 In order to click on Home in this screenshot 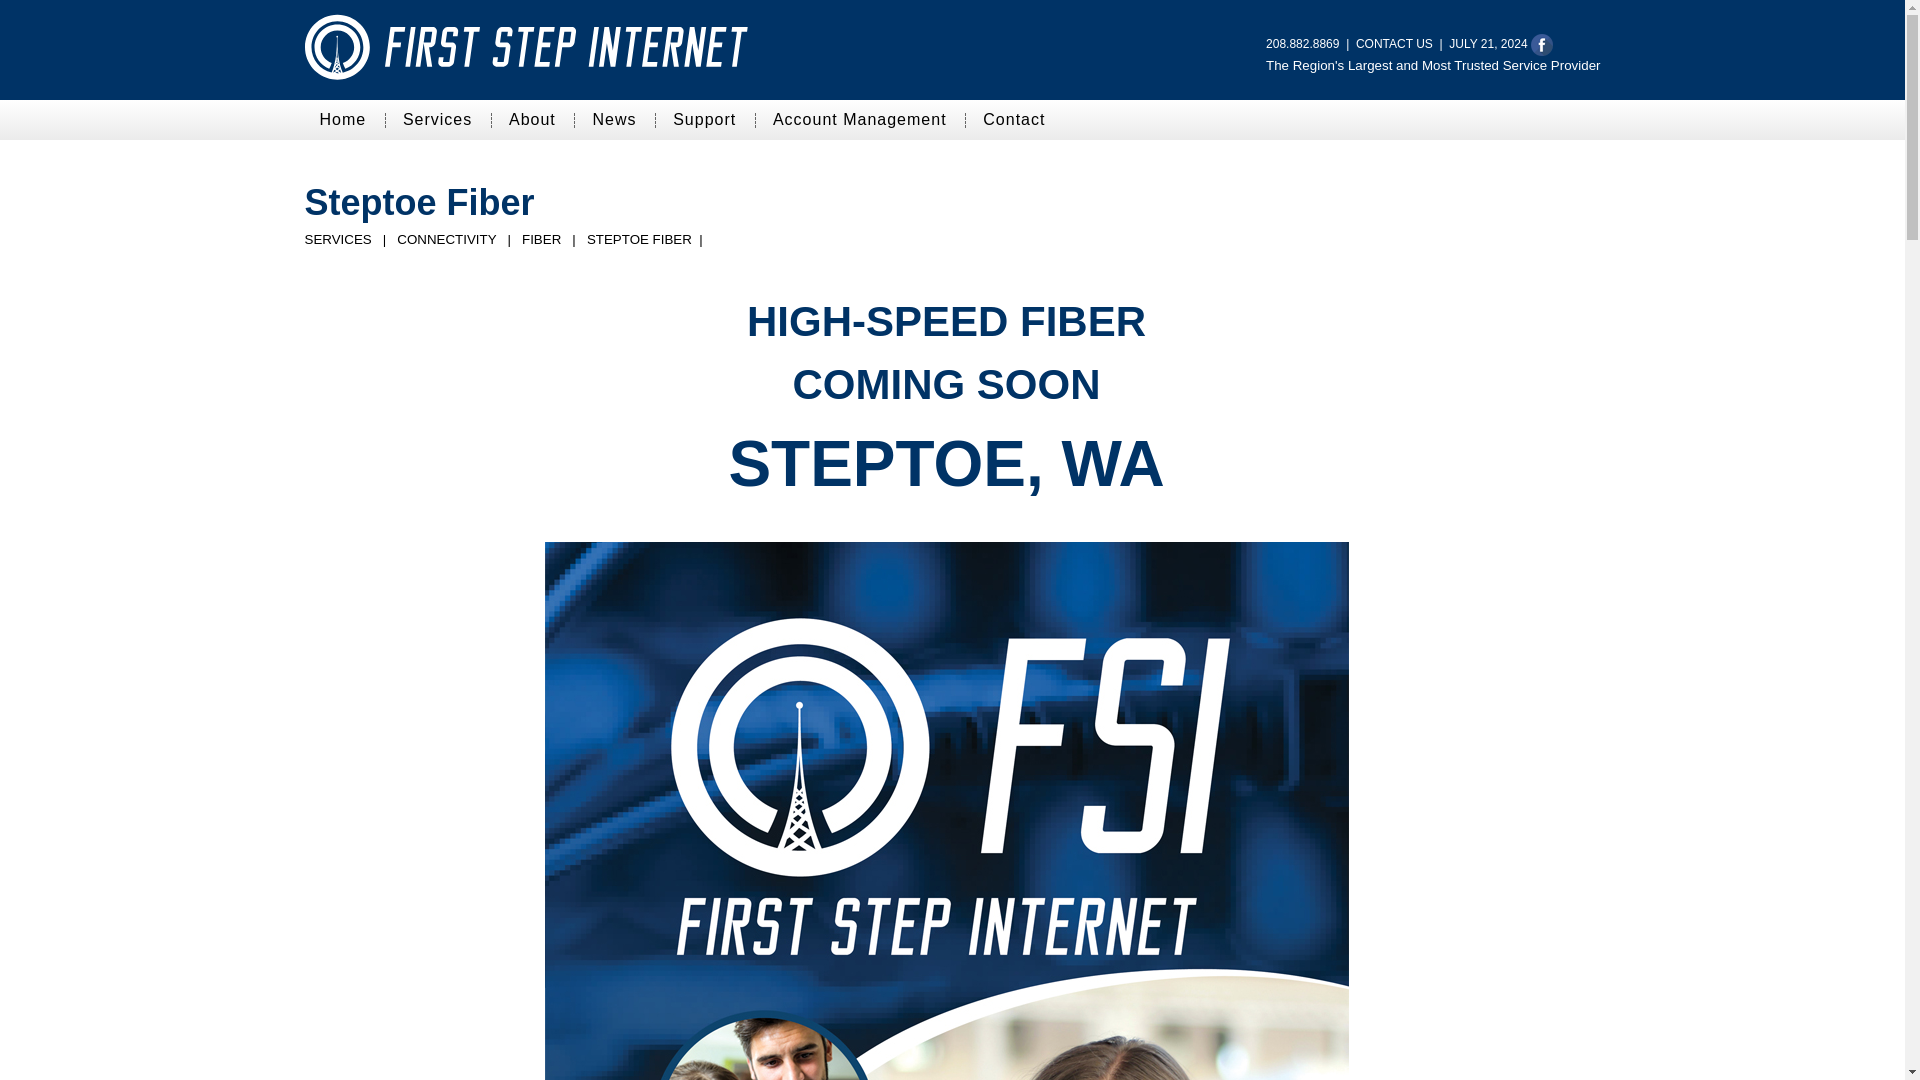, I will do `click(342, 120)`.